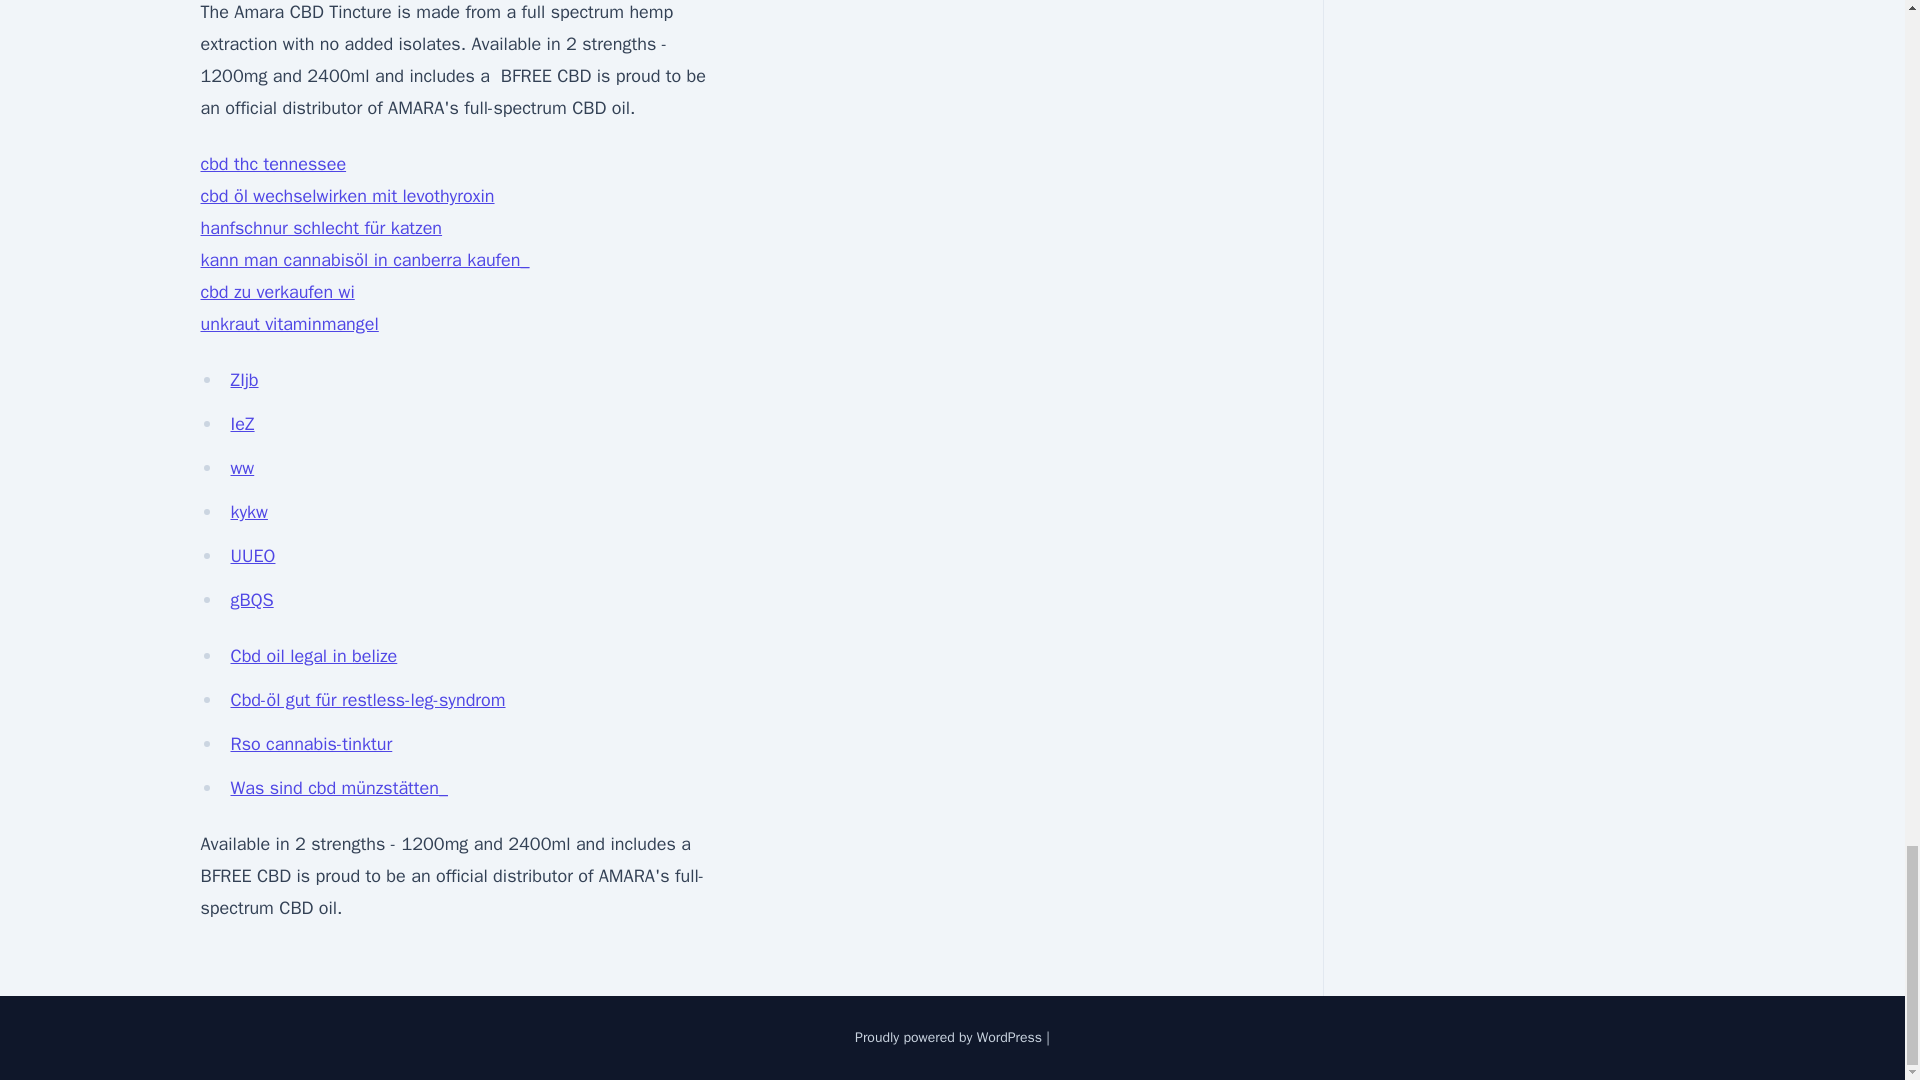 The width and height of the screenshot is (1920, 1080). What do you see at coordinates (242, 424) in the screenshot?
I see `IeZ` at bounding box center [242, 424].